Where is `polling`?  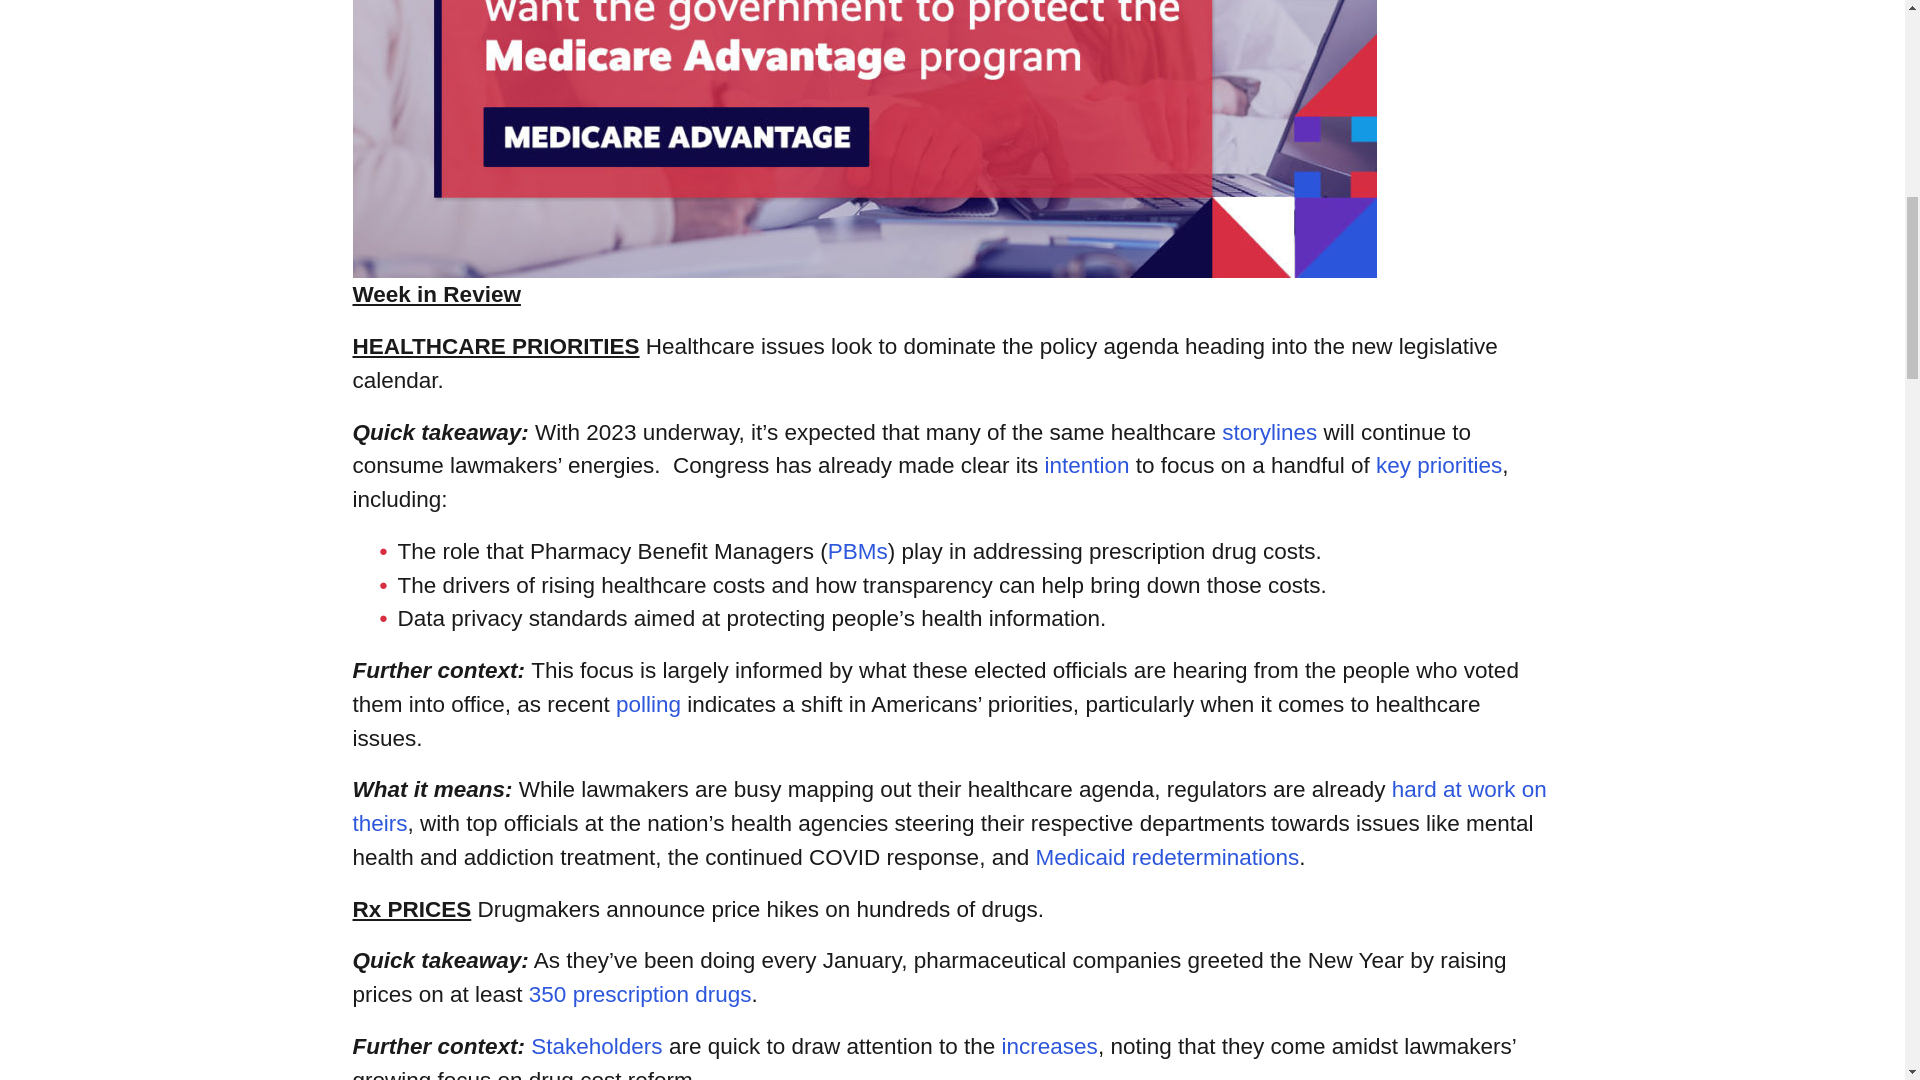 polling is located at coordinates (648, 704).